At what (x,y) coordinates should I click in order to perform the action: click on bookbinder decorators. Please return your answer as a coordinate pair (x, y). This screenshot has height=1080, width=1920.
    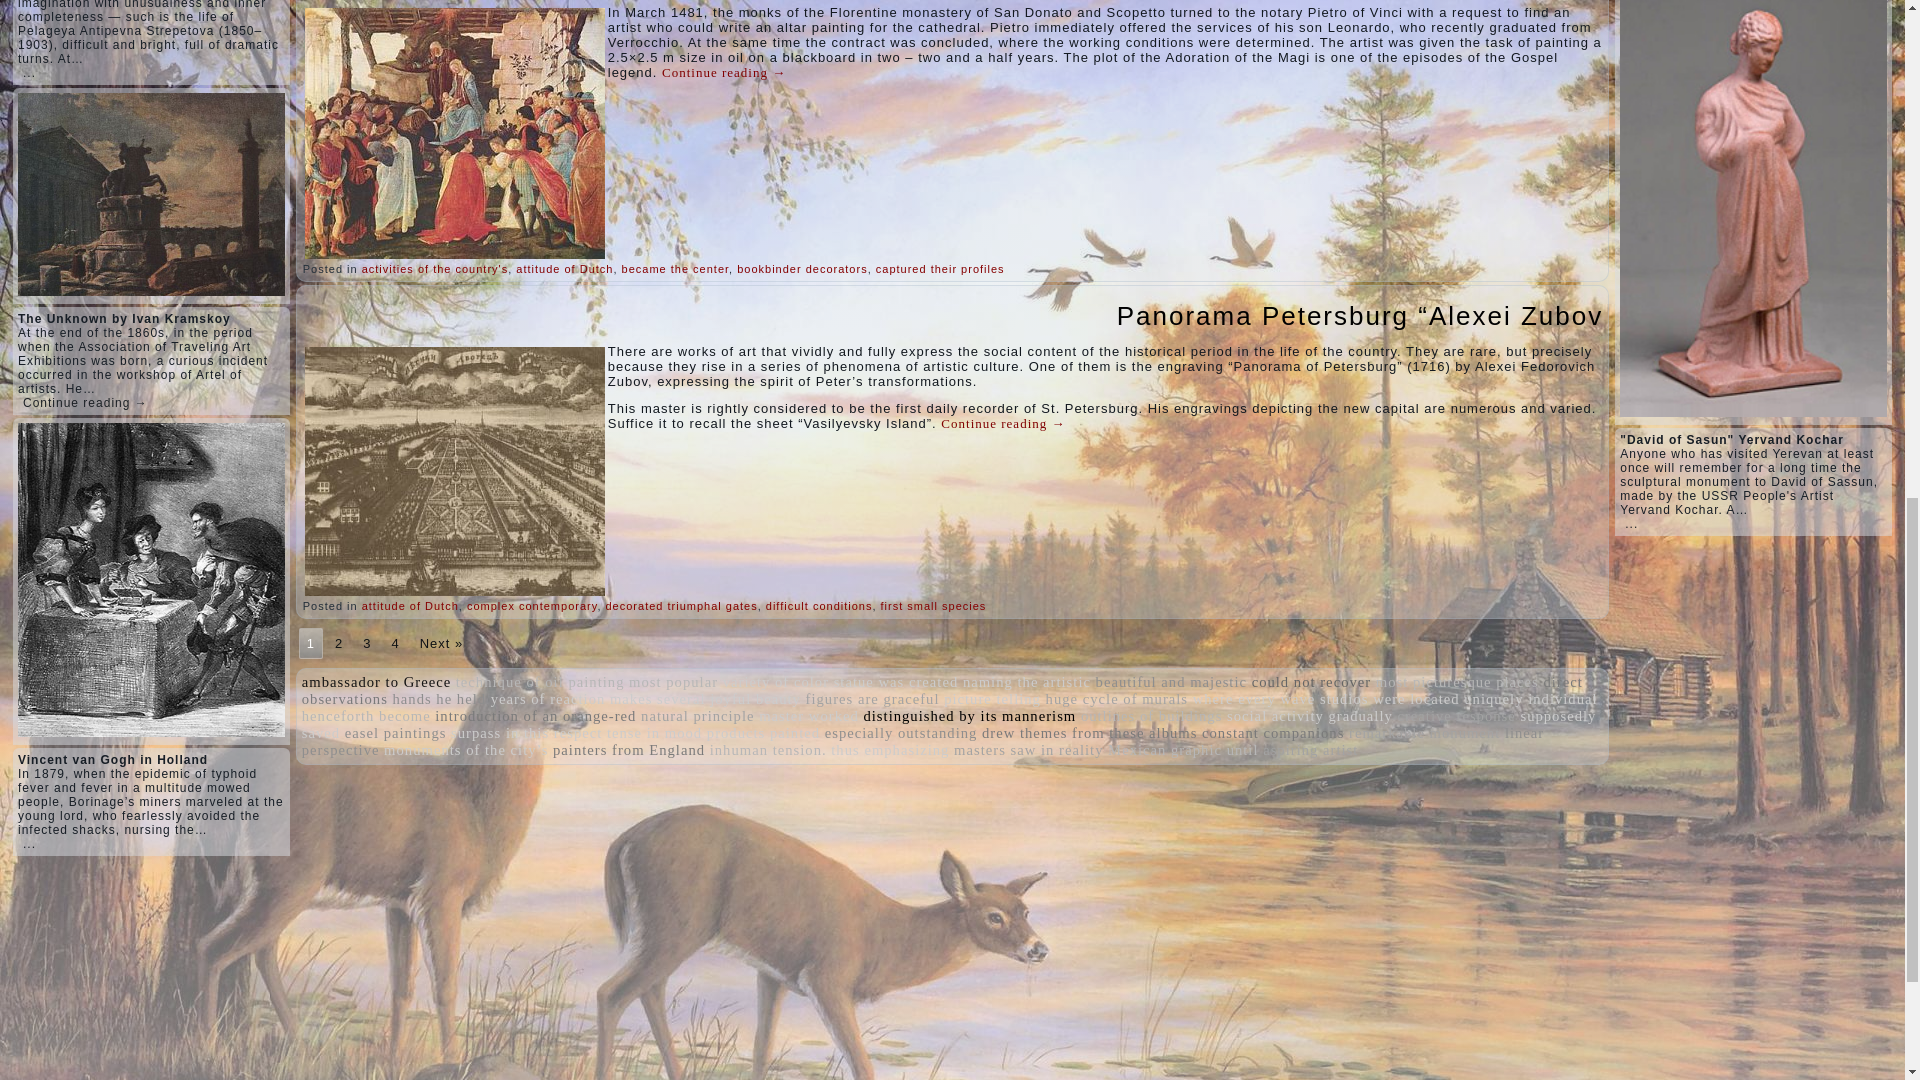
    Looking at the image, I should click on (802, 269).